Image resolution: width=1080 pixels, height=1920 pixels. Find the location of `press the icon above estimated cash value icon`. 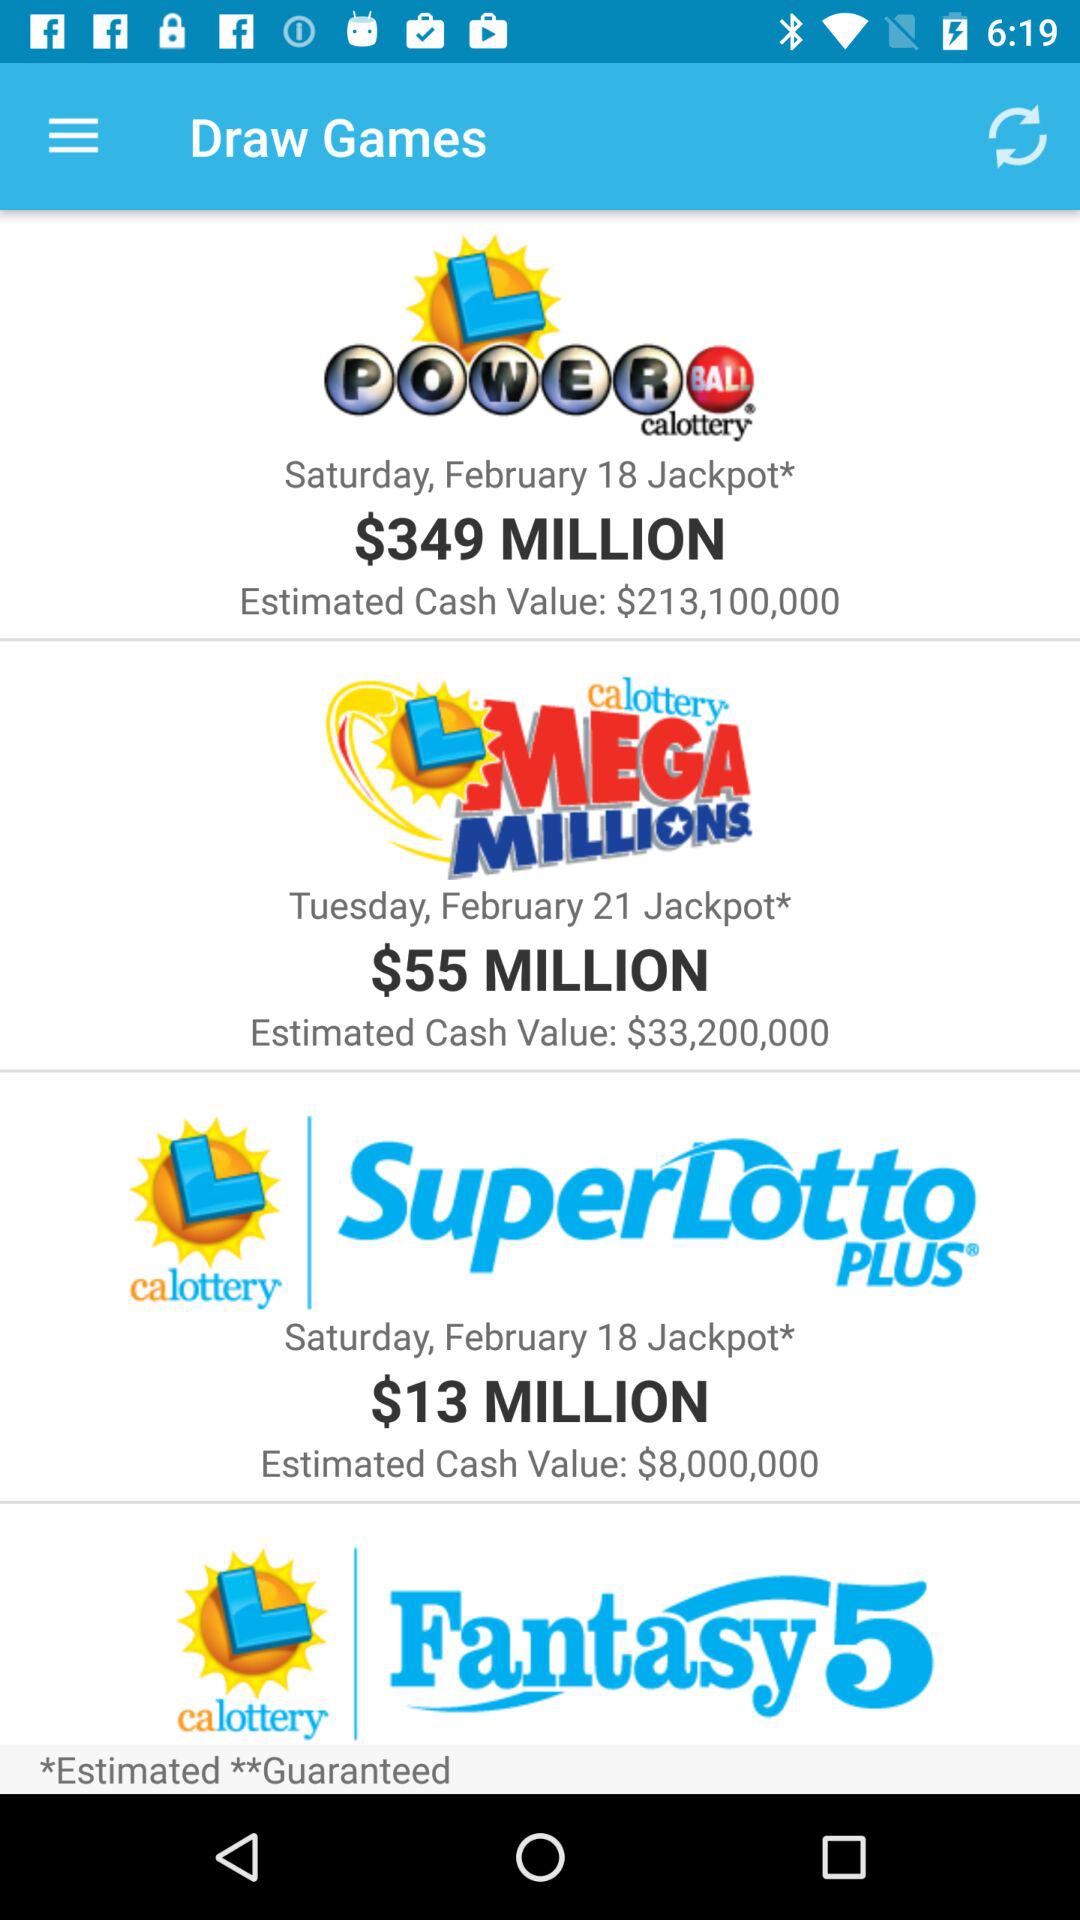

press the icon above estimated cash value icon is located at coordinates (539, 968).